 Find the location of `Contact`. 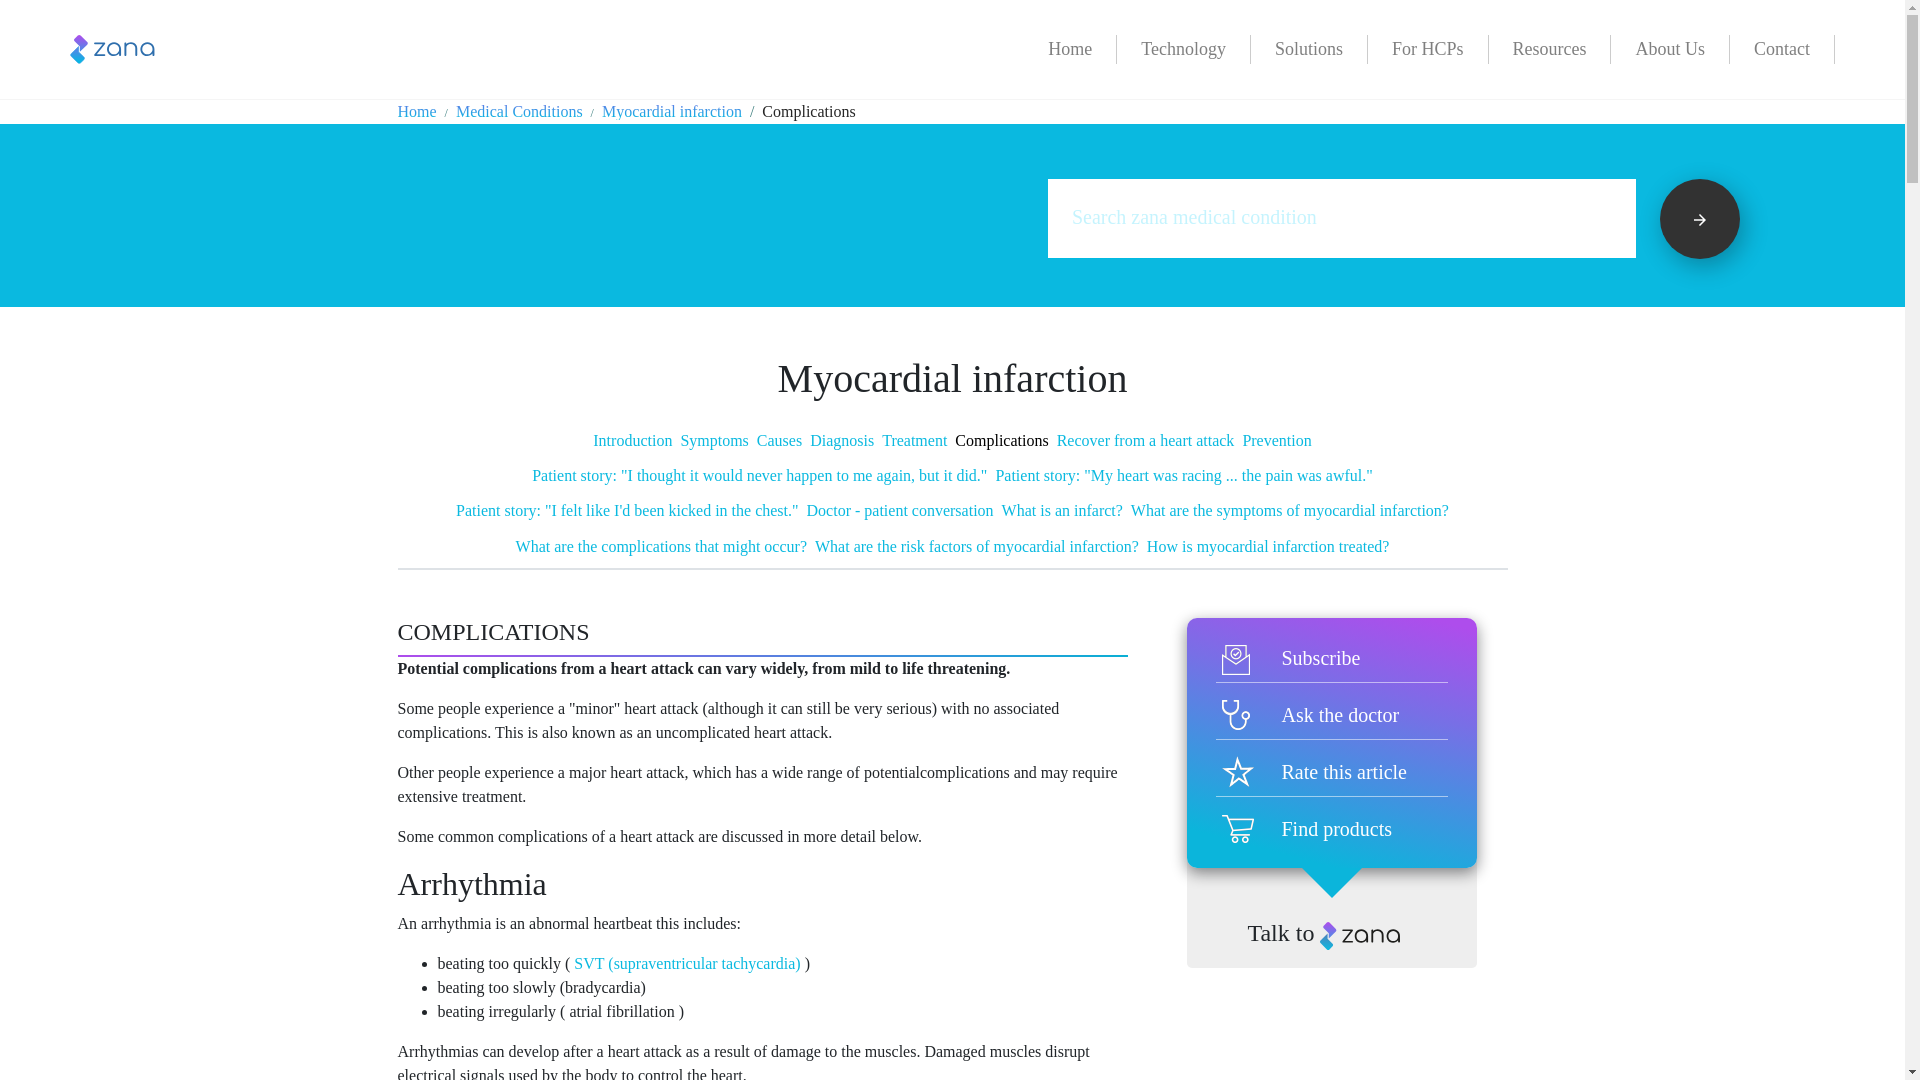

Contact is located at coordinates (1782, 48).